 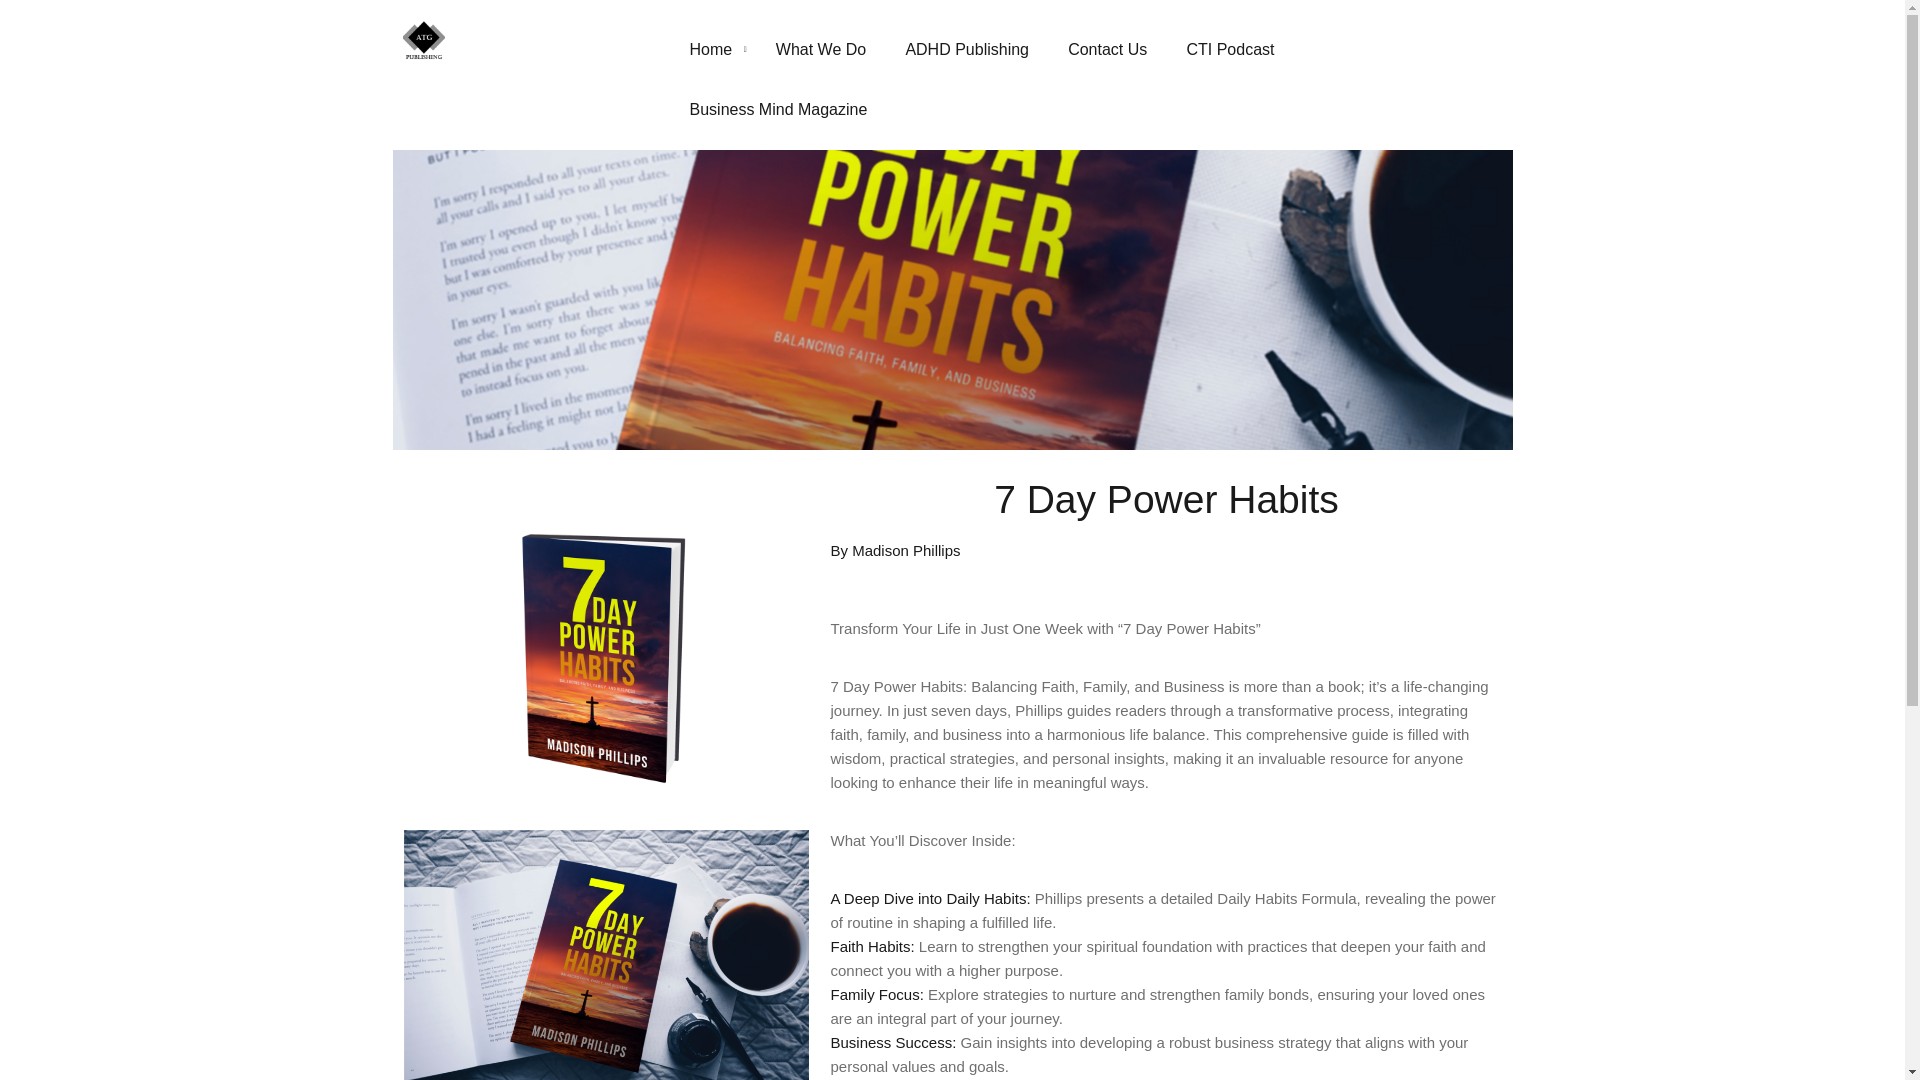 I want to click on Contact Us, so click(x=1114, y=50).